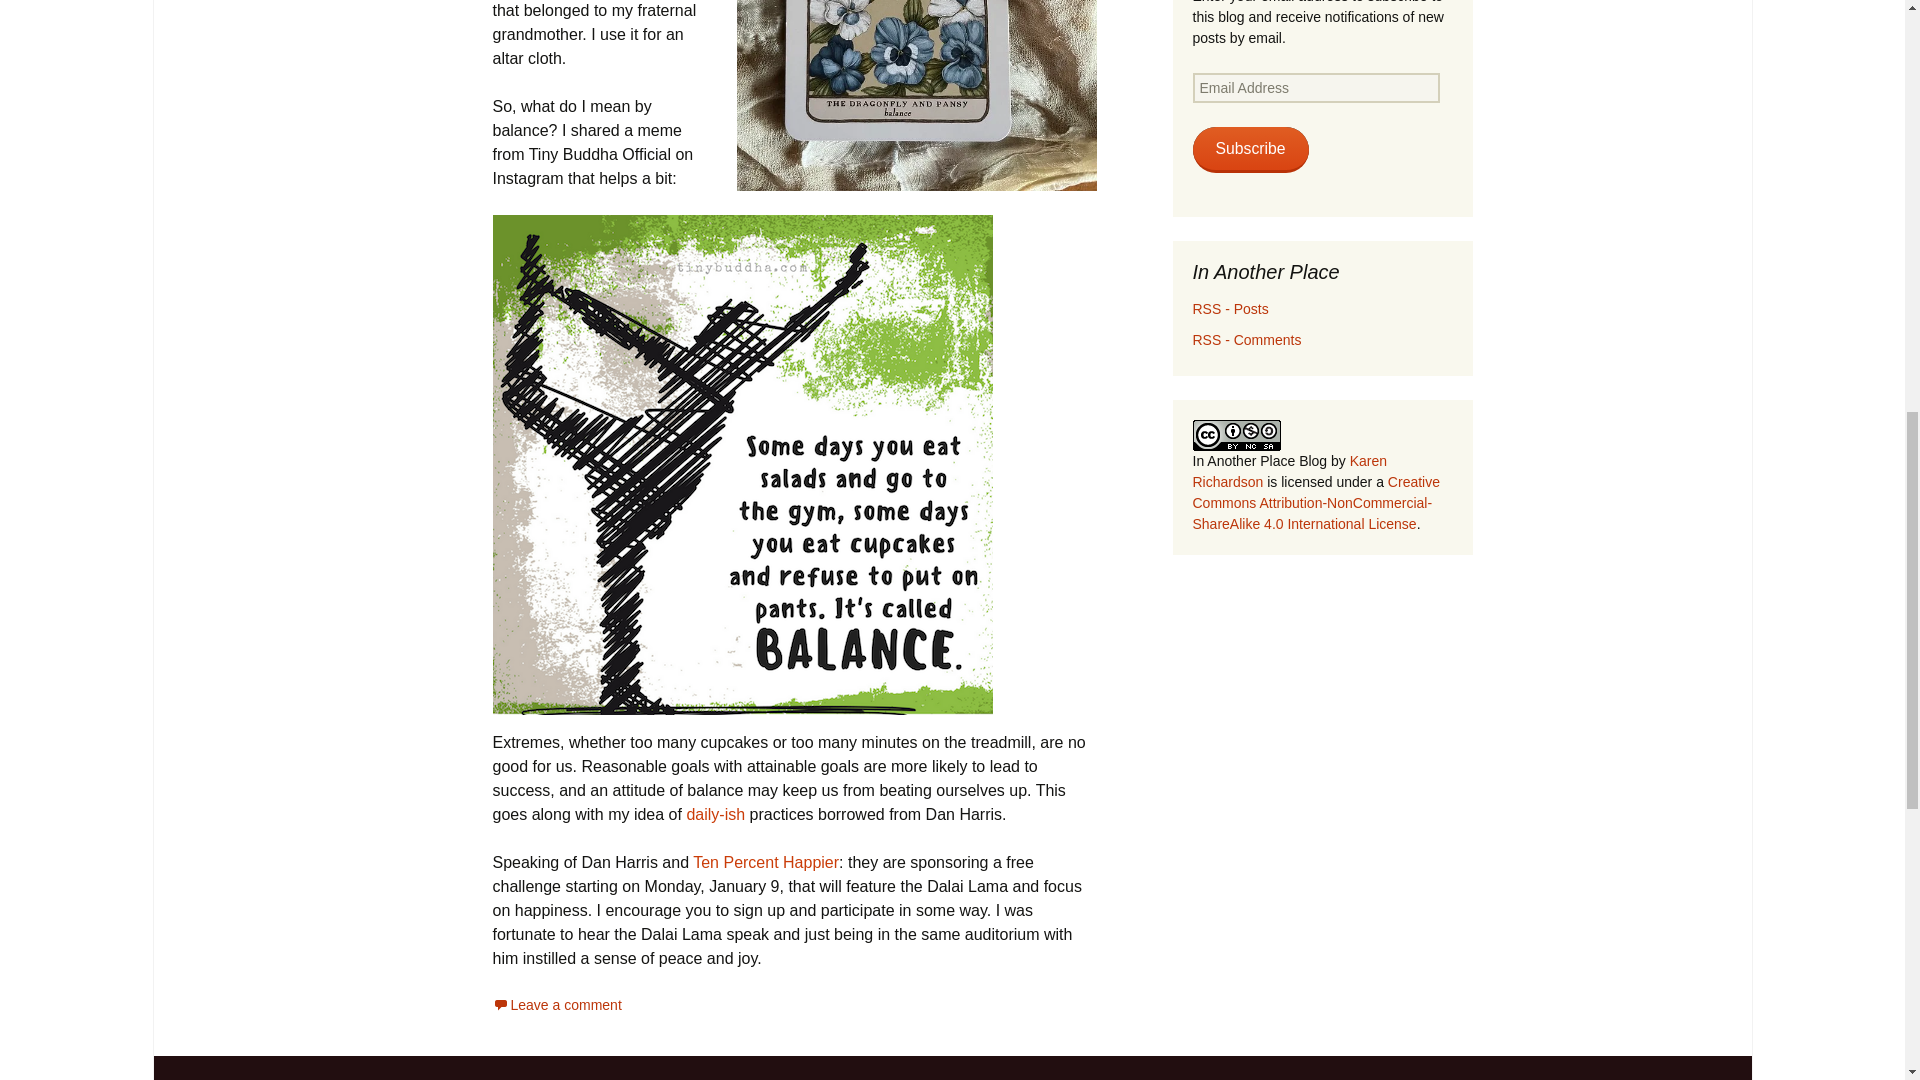  What do you see at coordinates (556, 1004) in the screenshot?
I see `Leave a comment` at bounding box center [556, 1004].